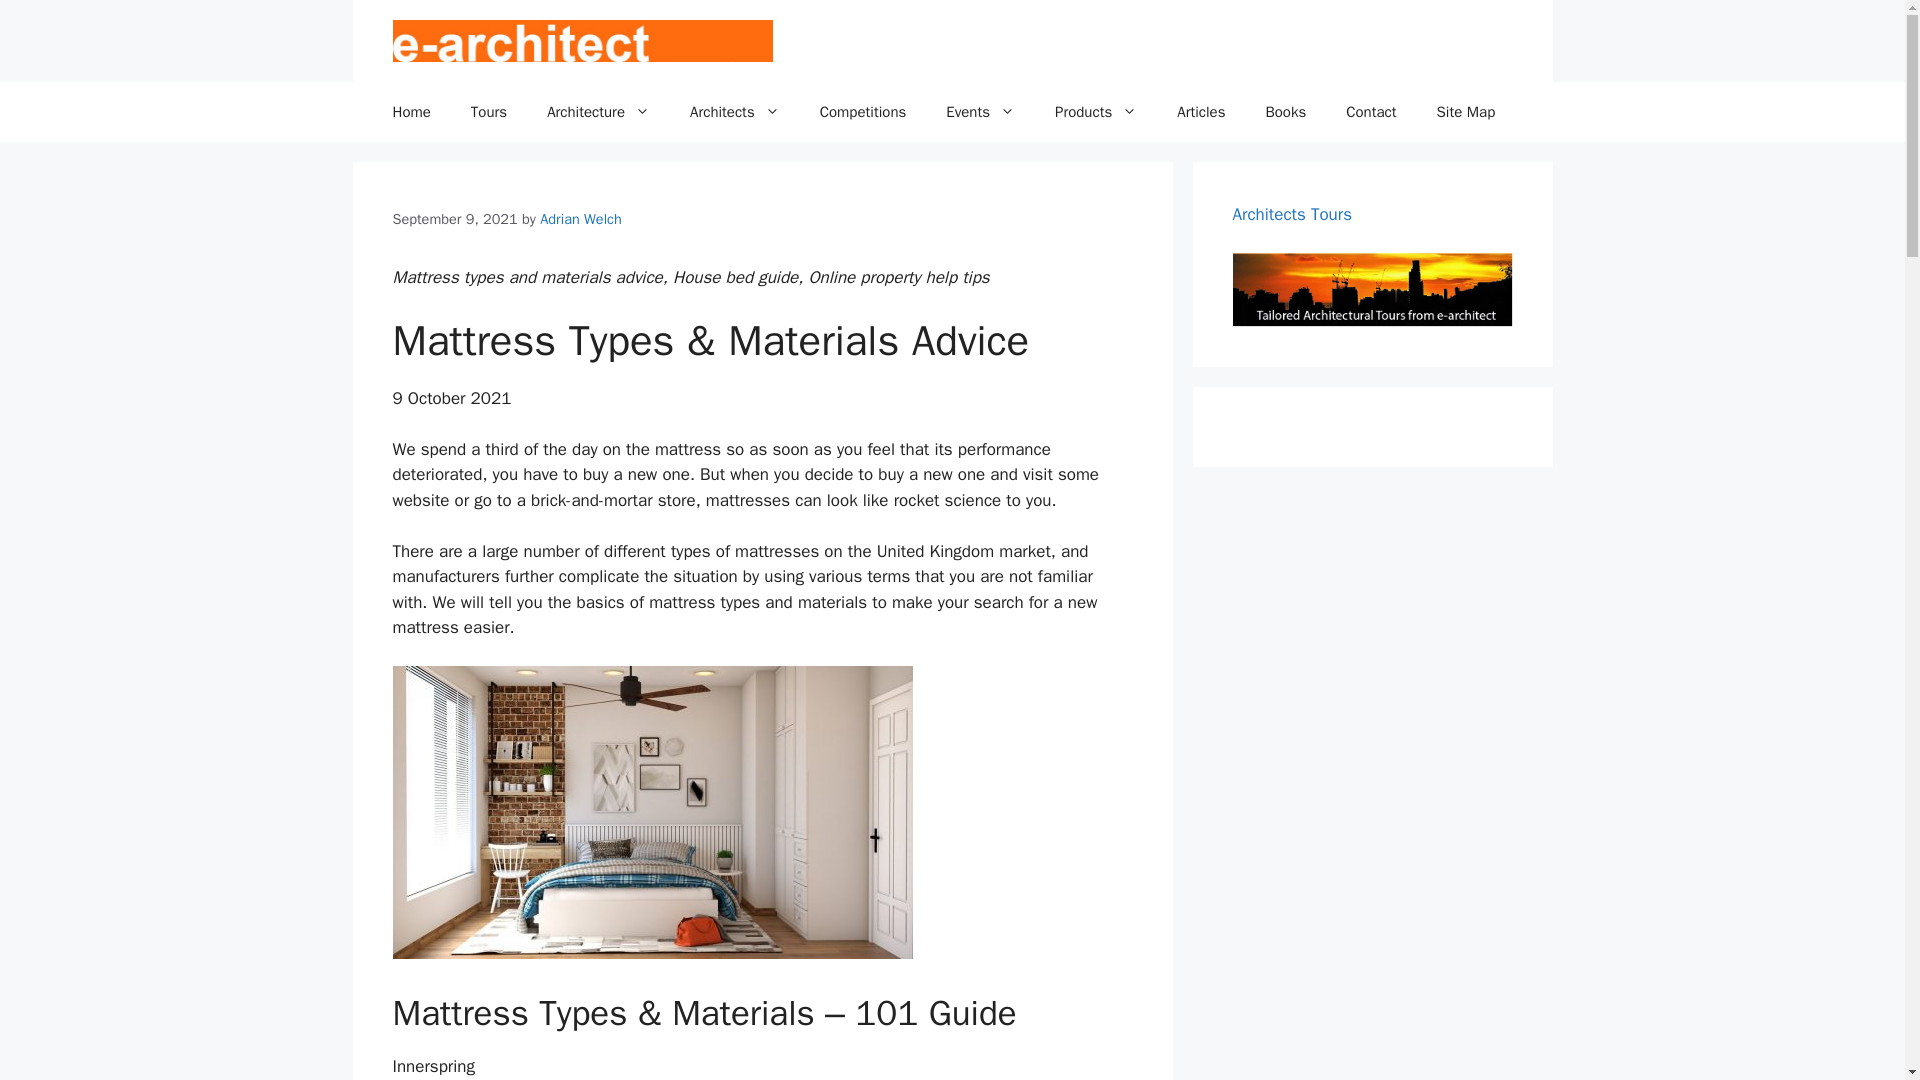 This screenshot has height=1080, width=1920. I want to click on Architecture, so click(598, 112).